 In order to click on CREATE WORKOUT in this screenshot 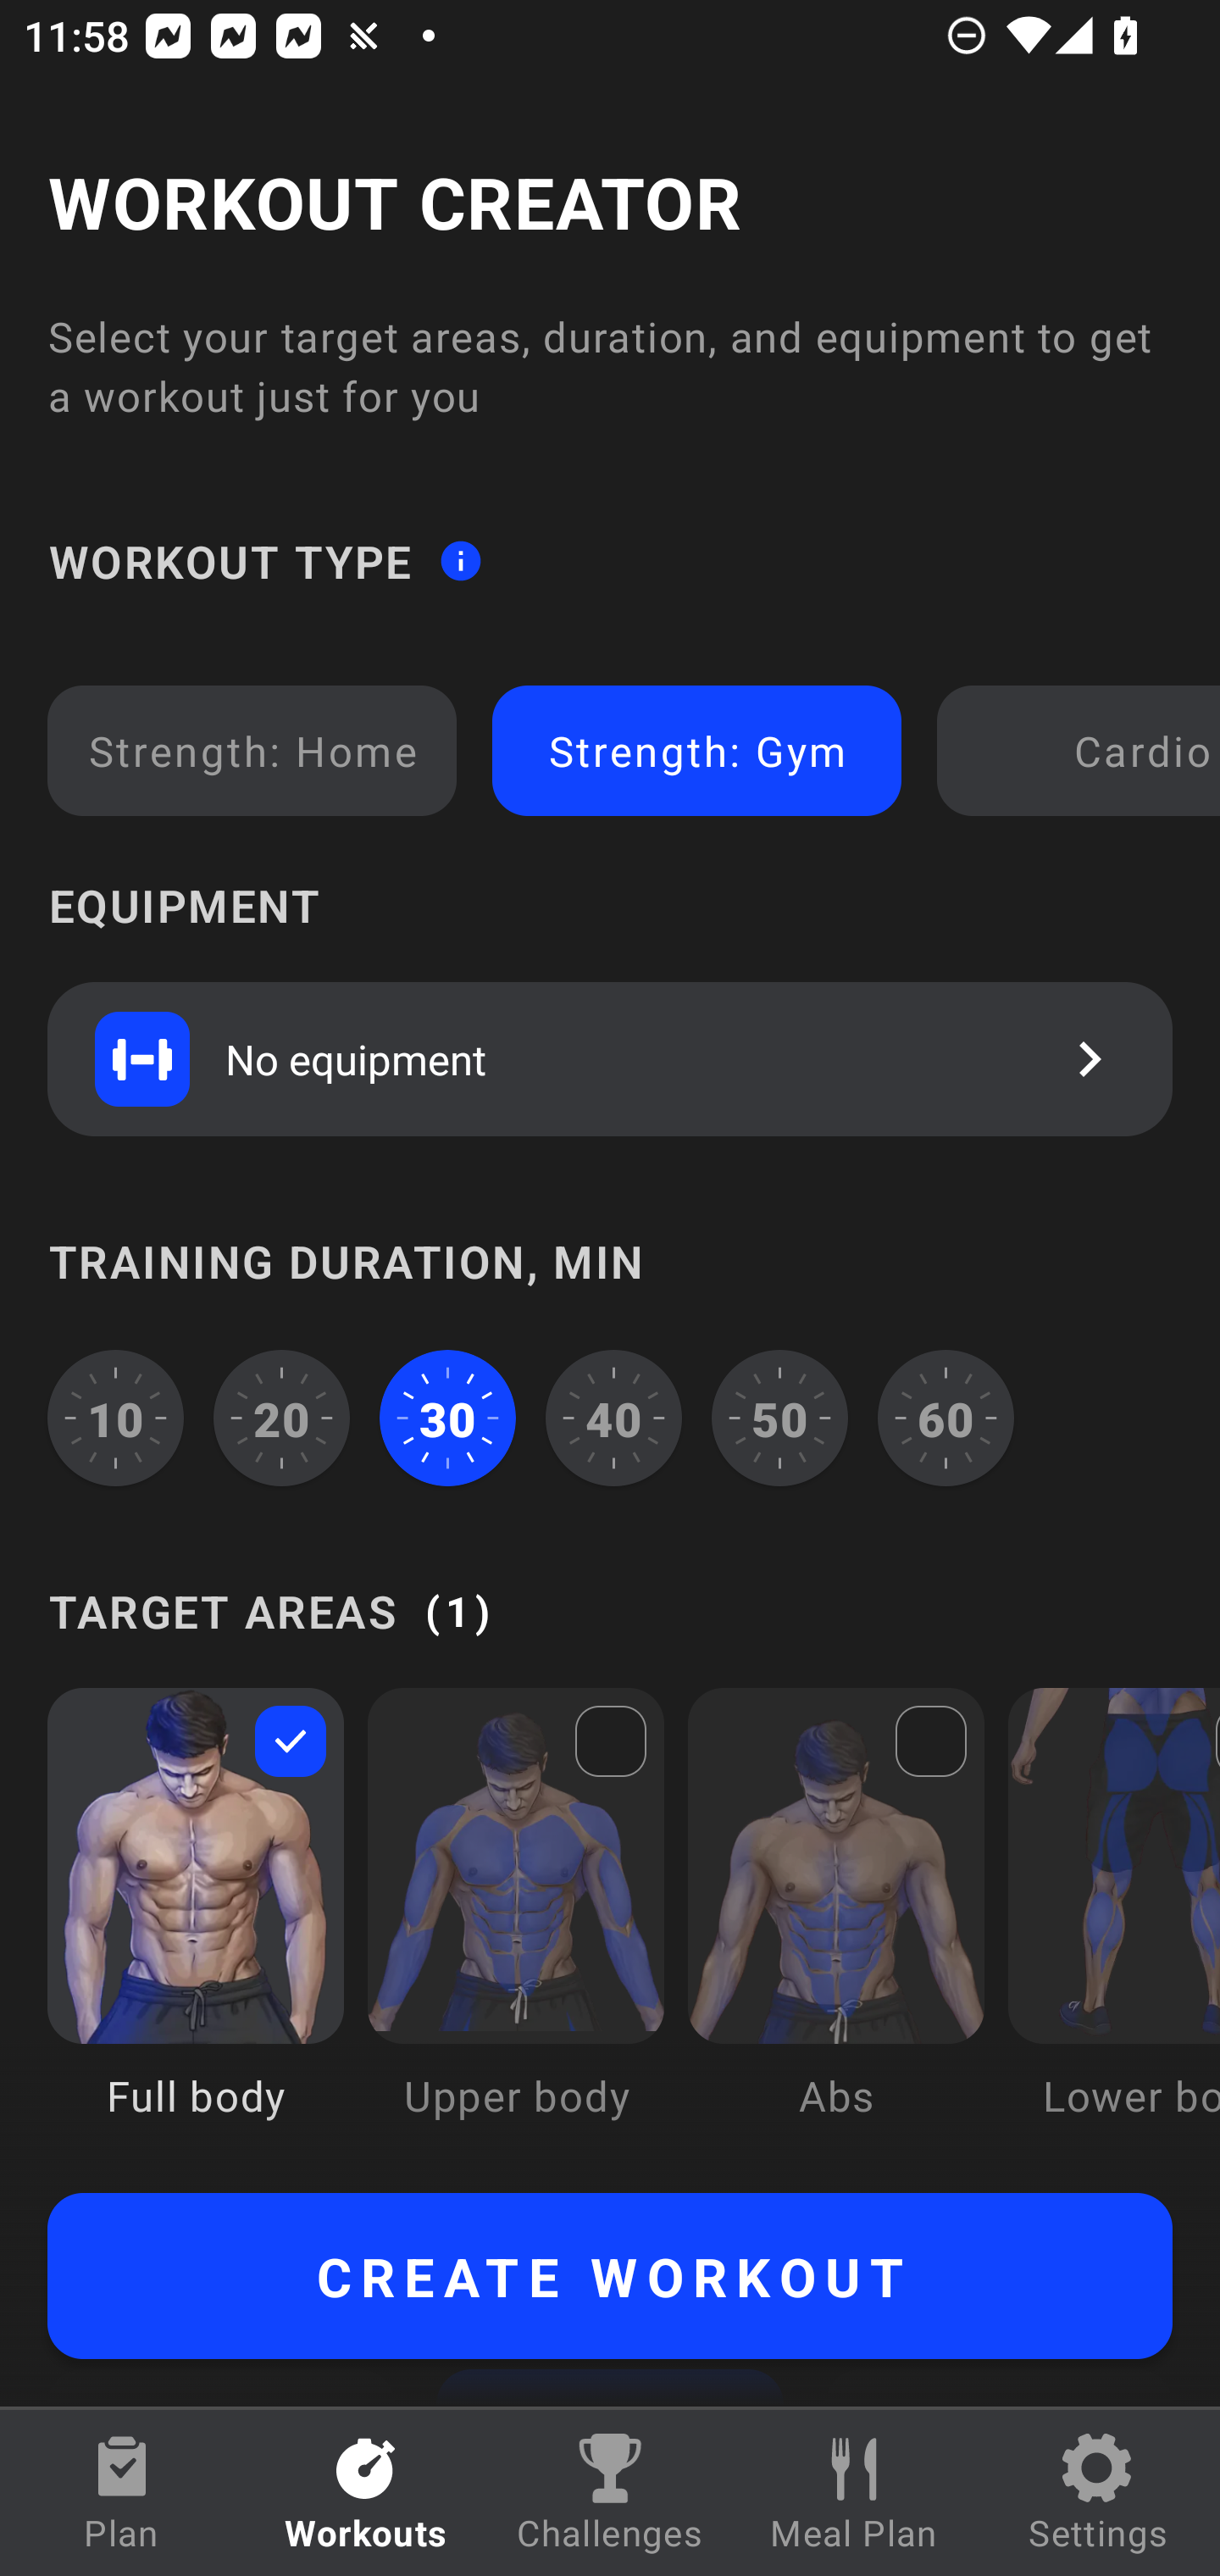, I will do `click(610, 2276)`.